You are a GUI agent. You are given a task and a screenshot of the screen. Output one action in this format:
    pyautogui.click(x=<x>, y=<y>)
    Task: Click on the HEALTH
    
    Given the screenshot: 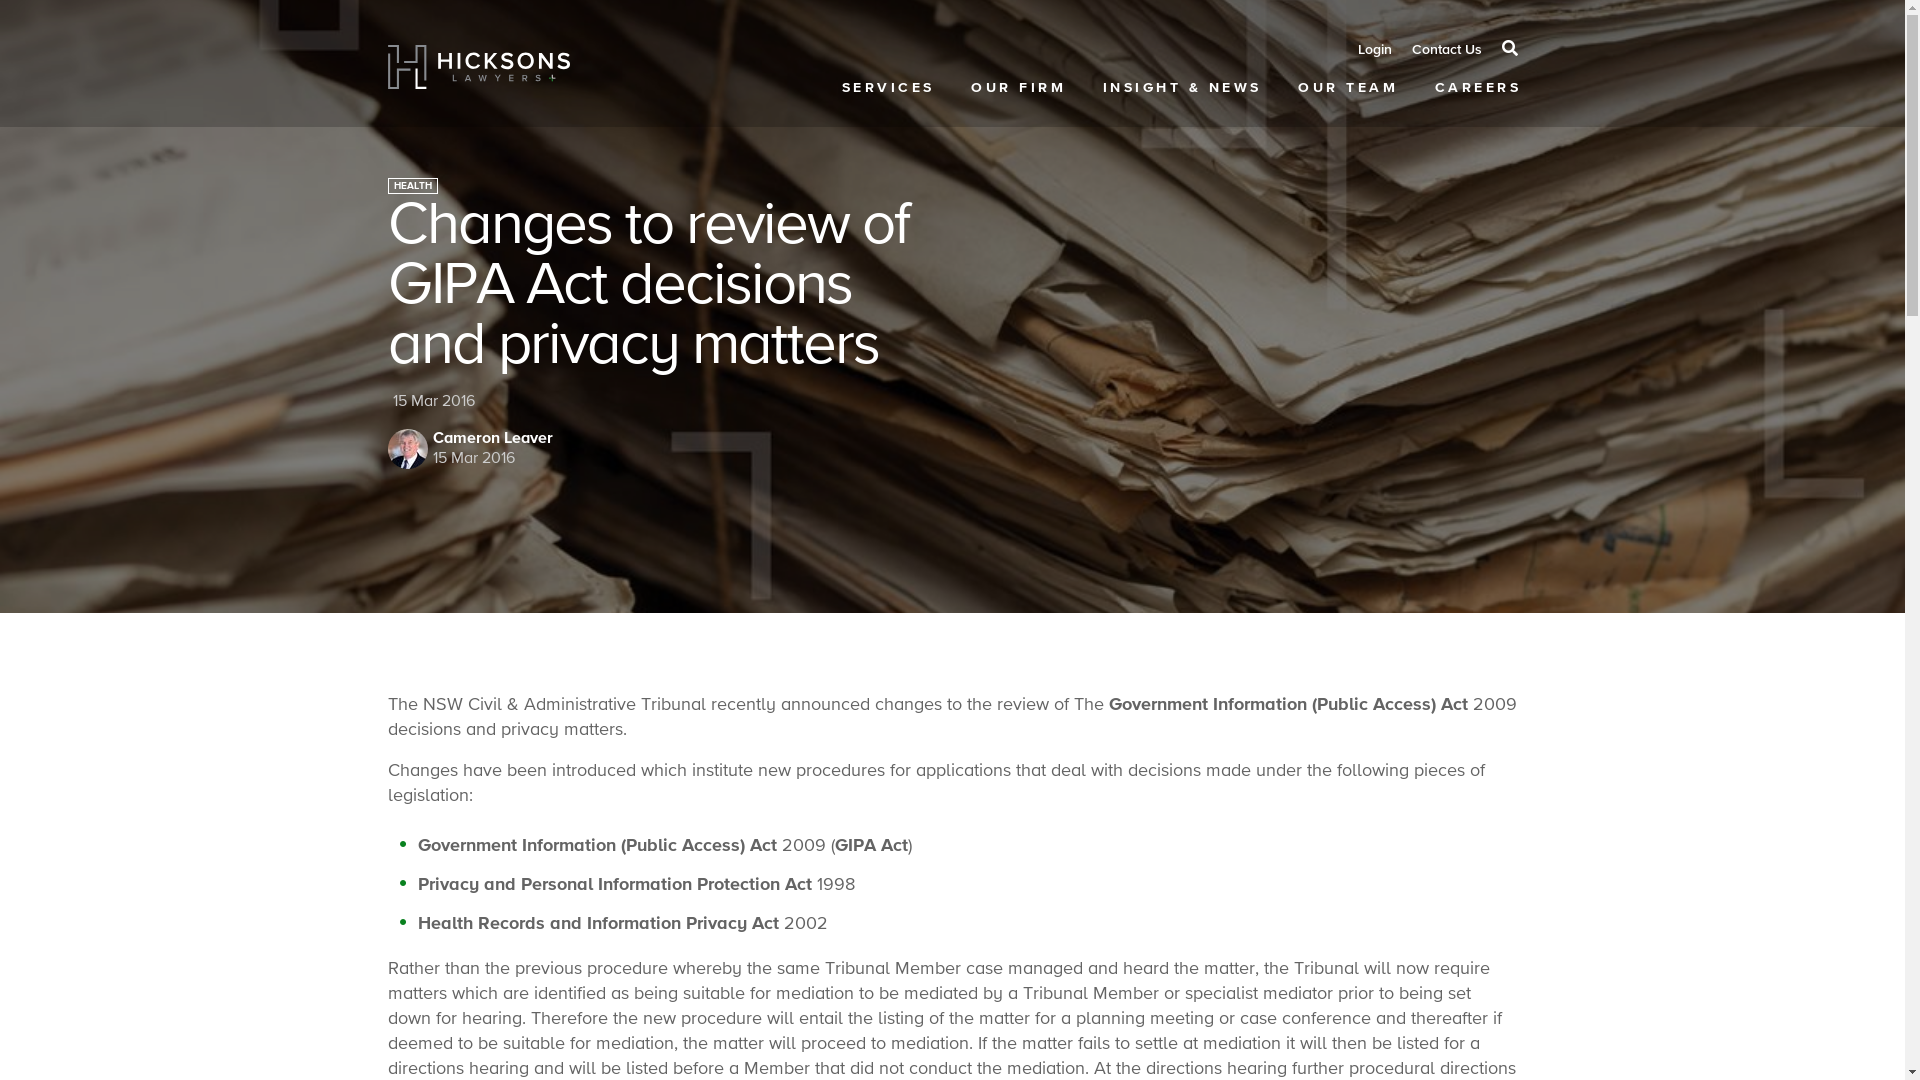 What is the action you would take?
    pyautogui.click(x=413, y=186)
    